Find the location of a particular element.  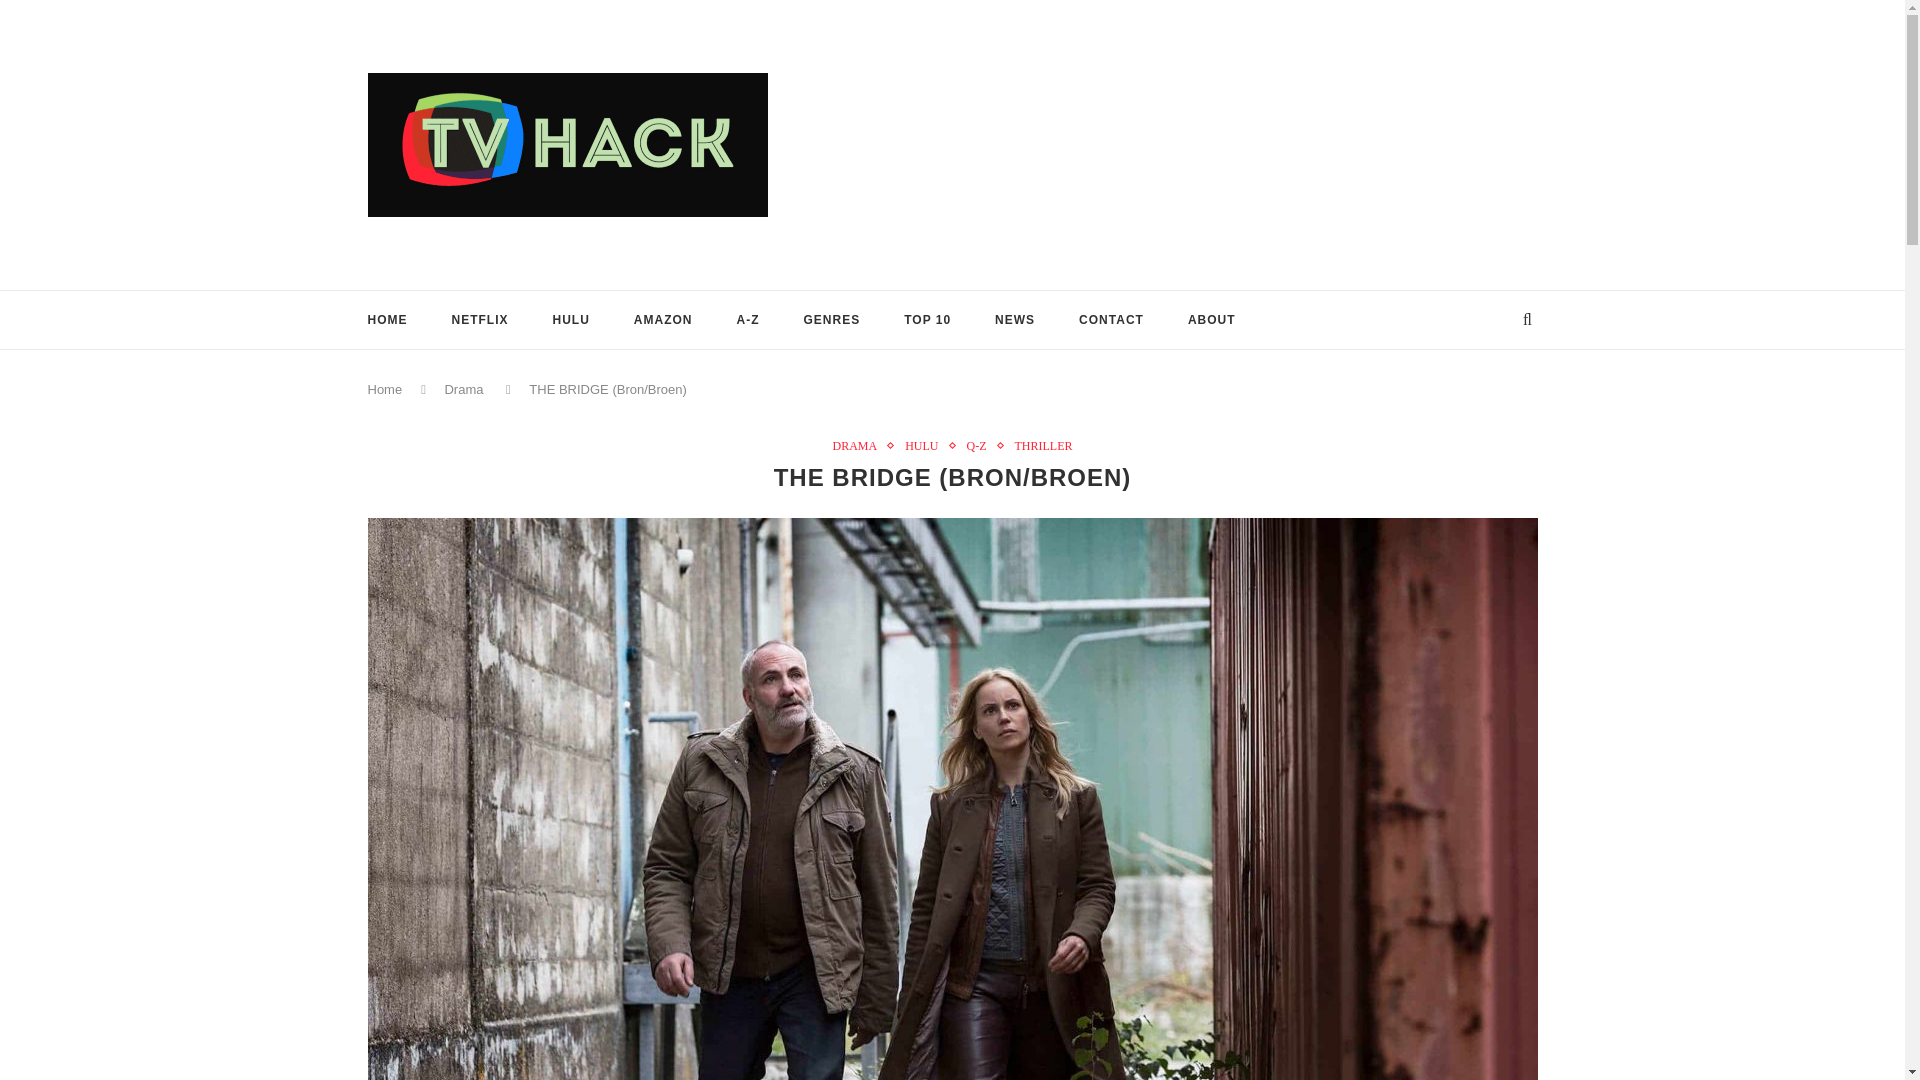

THRILLER is located at coordinates (1042, 445).